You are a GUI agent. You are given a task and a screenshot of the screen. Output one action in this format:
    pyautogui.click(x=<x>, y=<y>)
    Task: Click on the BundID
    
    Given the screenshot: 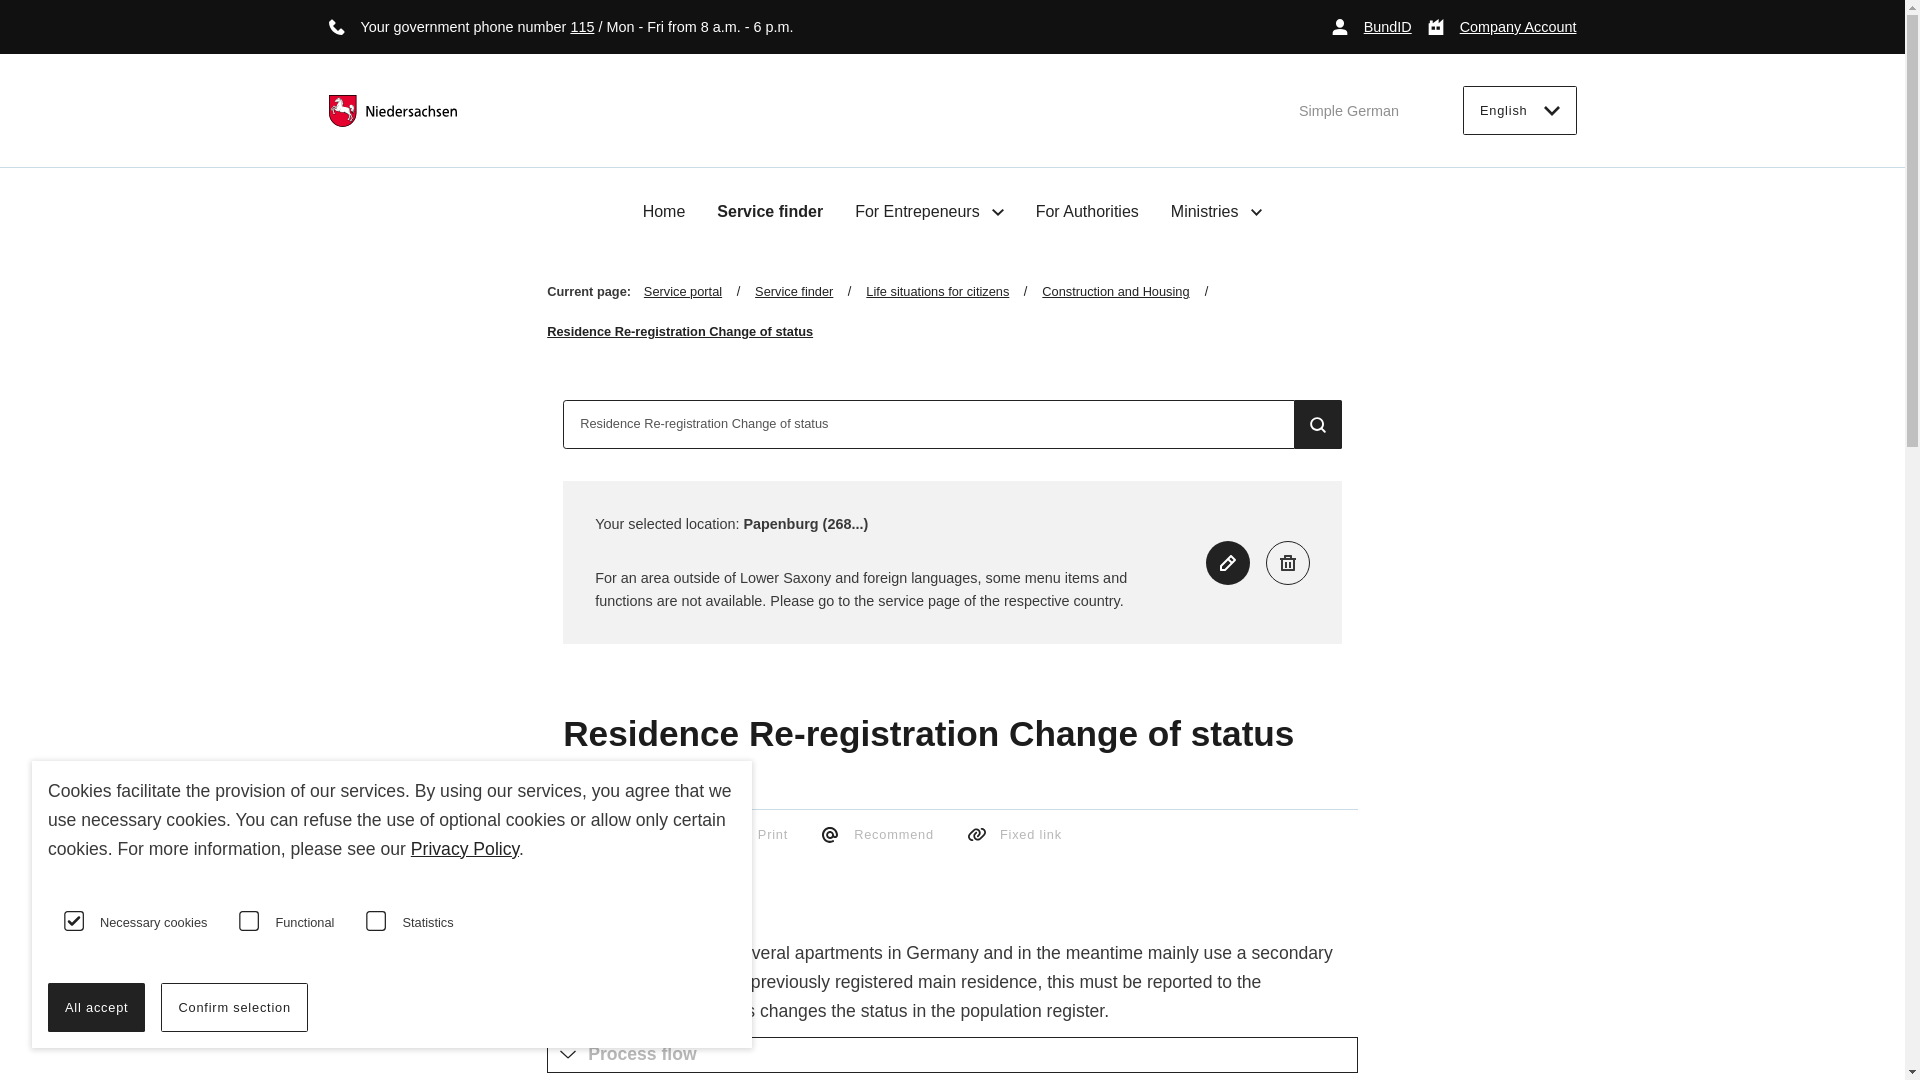 What is the action you would take?
    pyautogui.click(x=1372, y=26)
    